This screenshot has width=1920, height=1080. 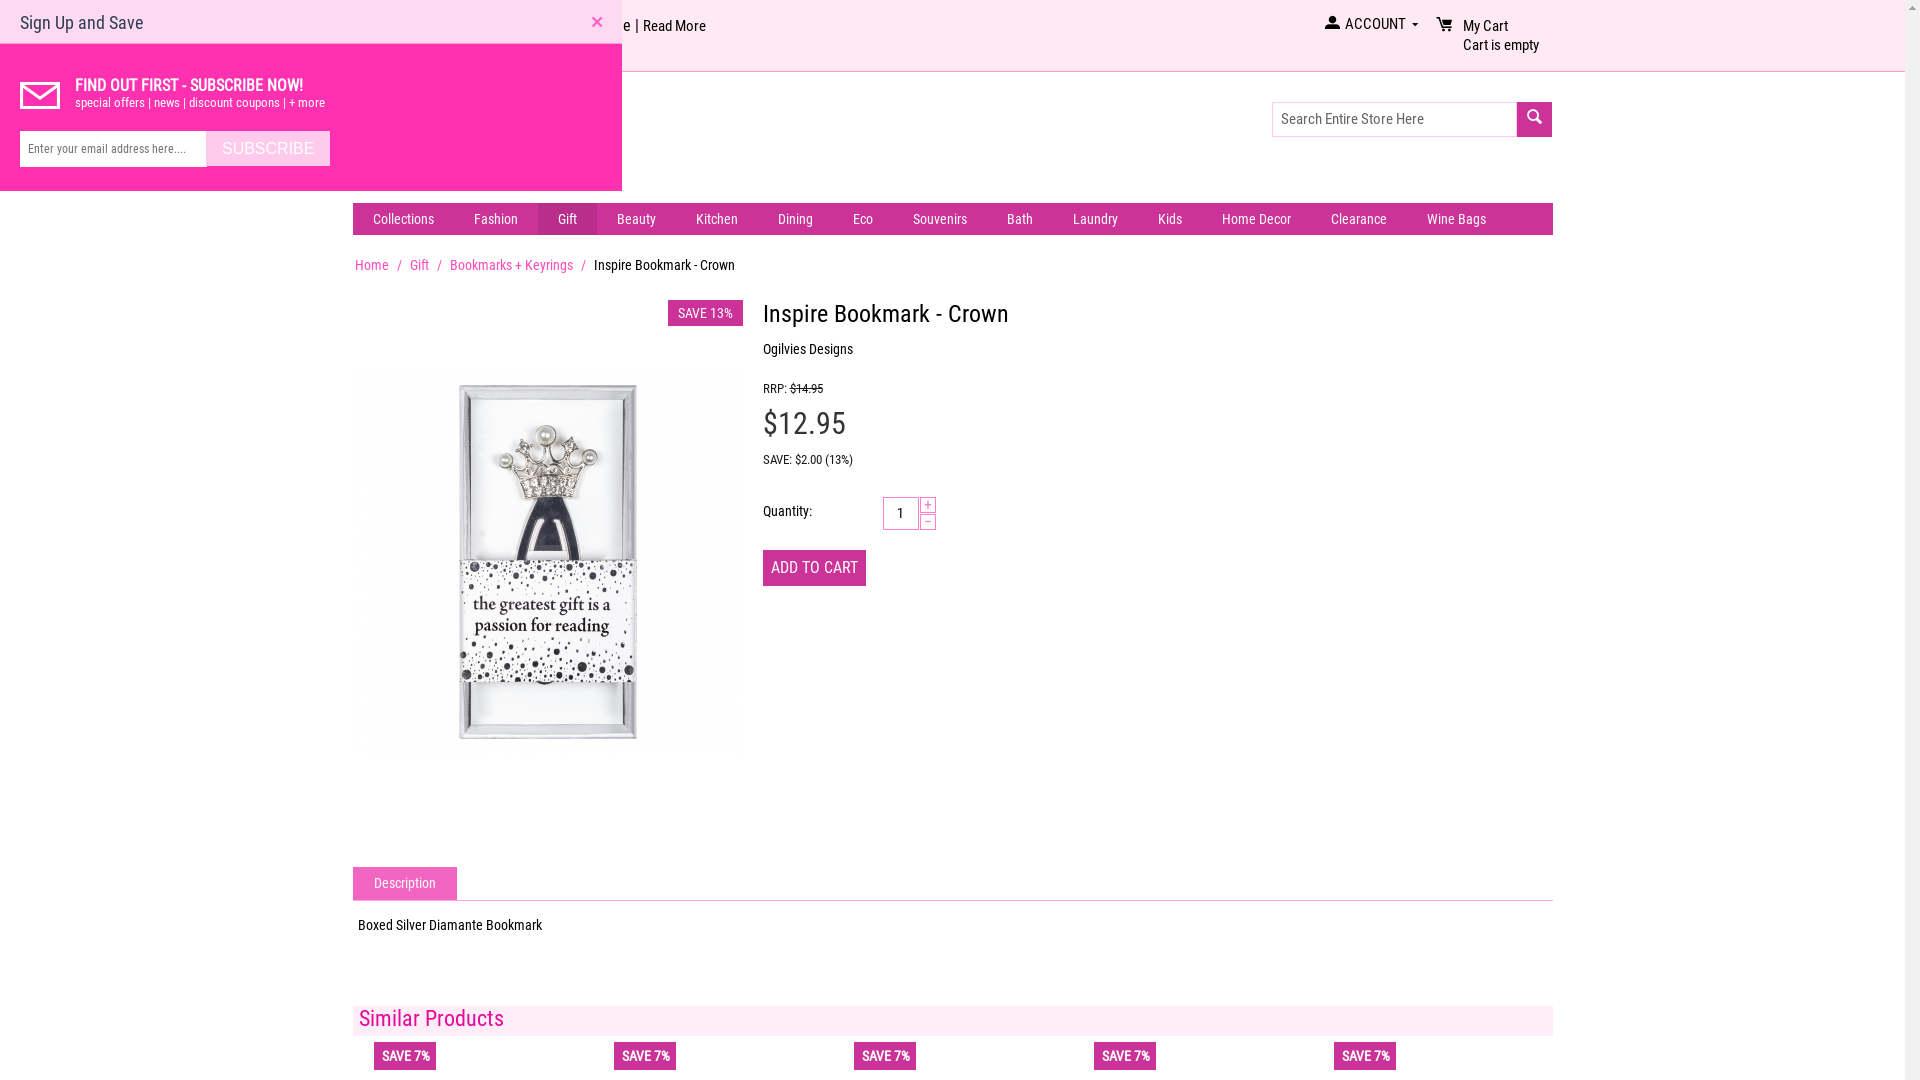 What do you see at coordinates (481, 138) in the screenshot?
I see `Nicnacnoo - Gifts - Living - Homewares` at bounding box center [481, 138].